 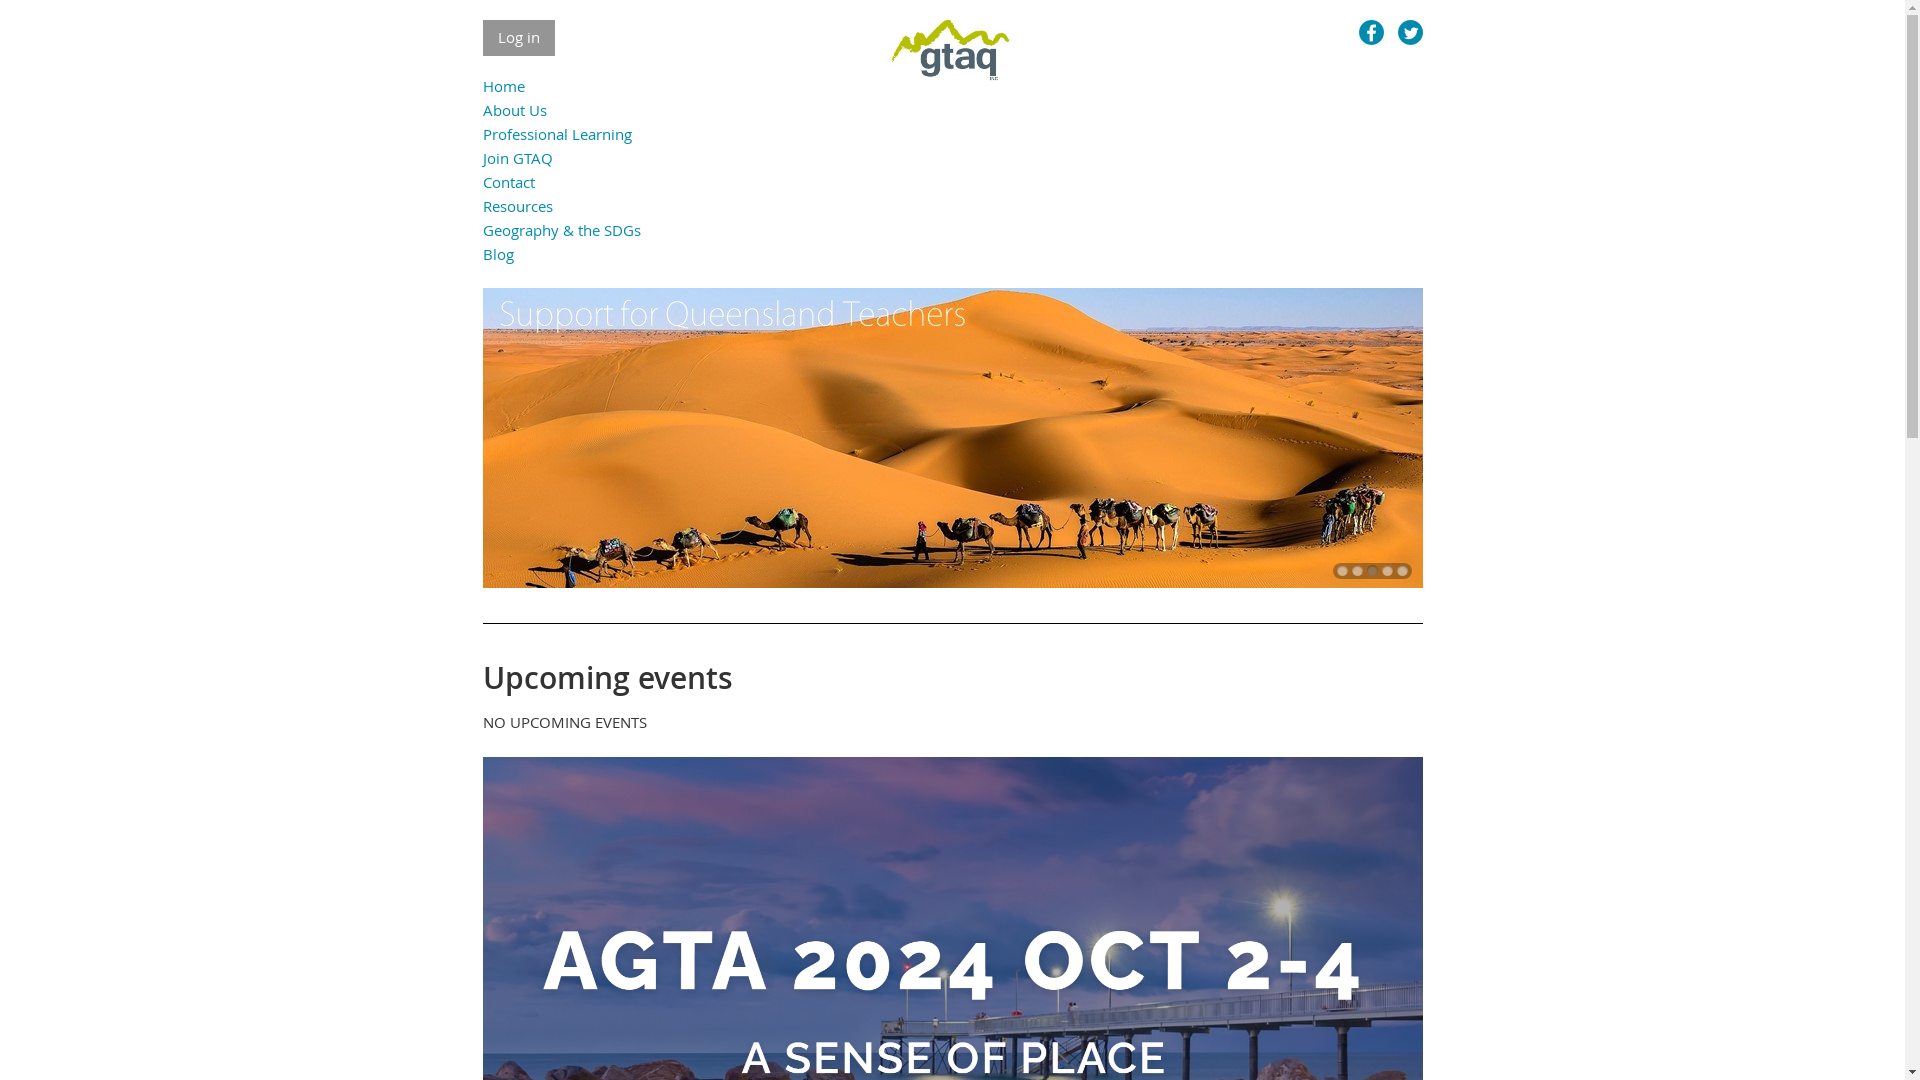 I want to click on Blog, so click(x=498, y=254).